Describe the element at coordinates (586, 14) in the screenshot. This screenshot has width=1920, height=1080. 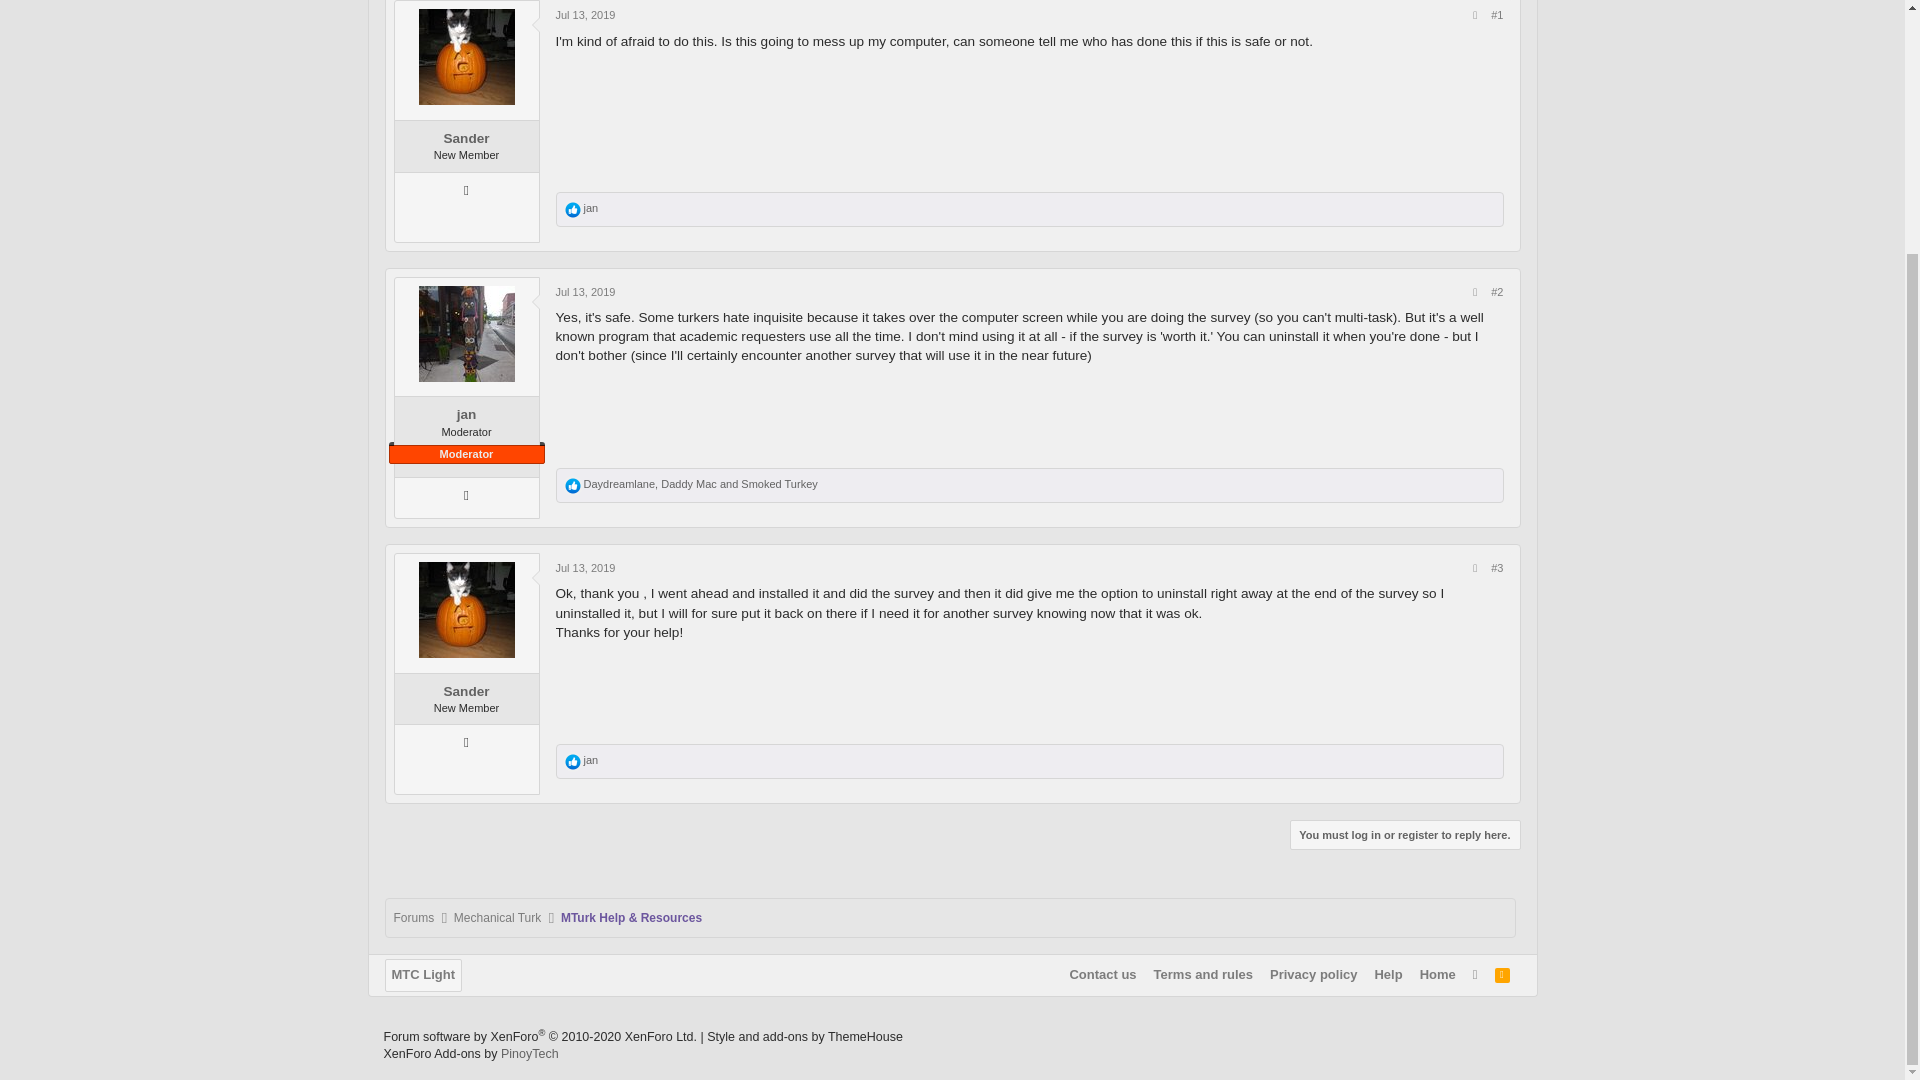
I see `Jul 13, 2019` at that location.